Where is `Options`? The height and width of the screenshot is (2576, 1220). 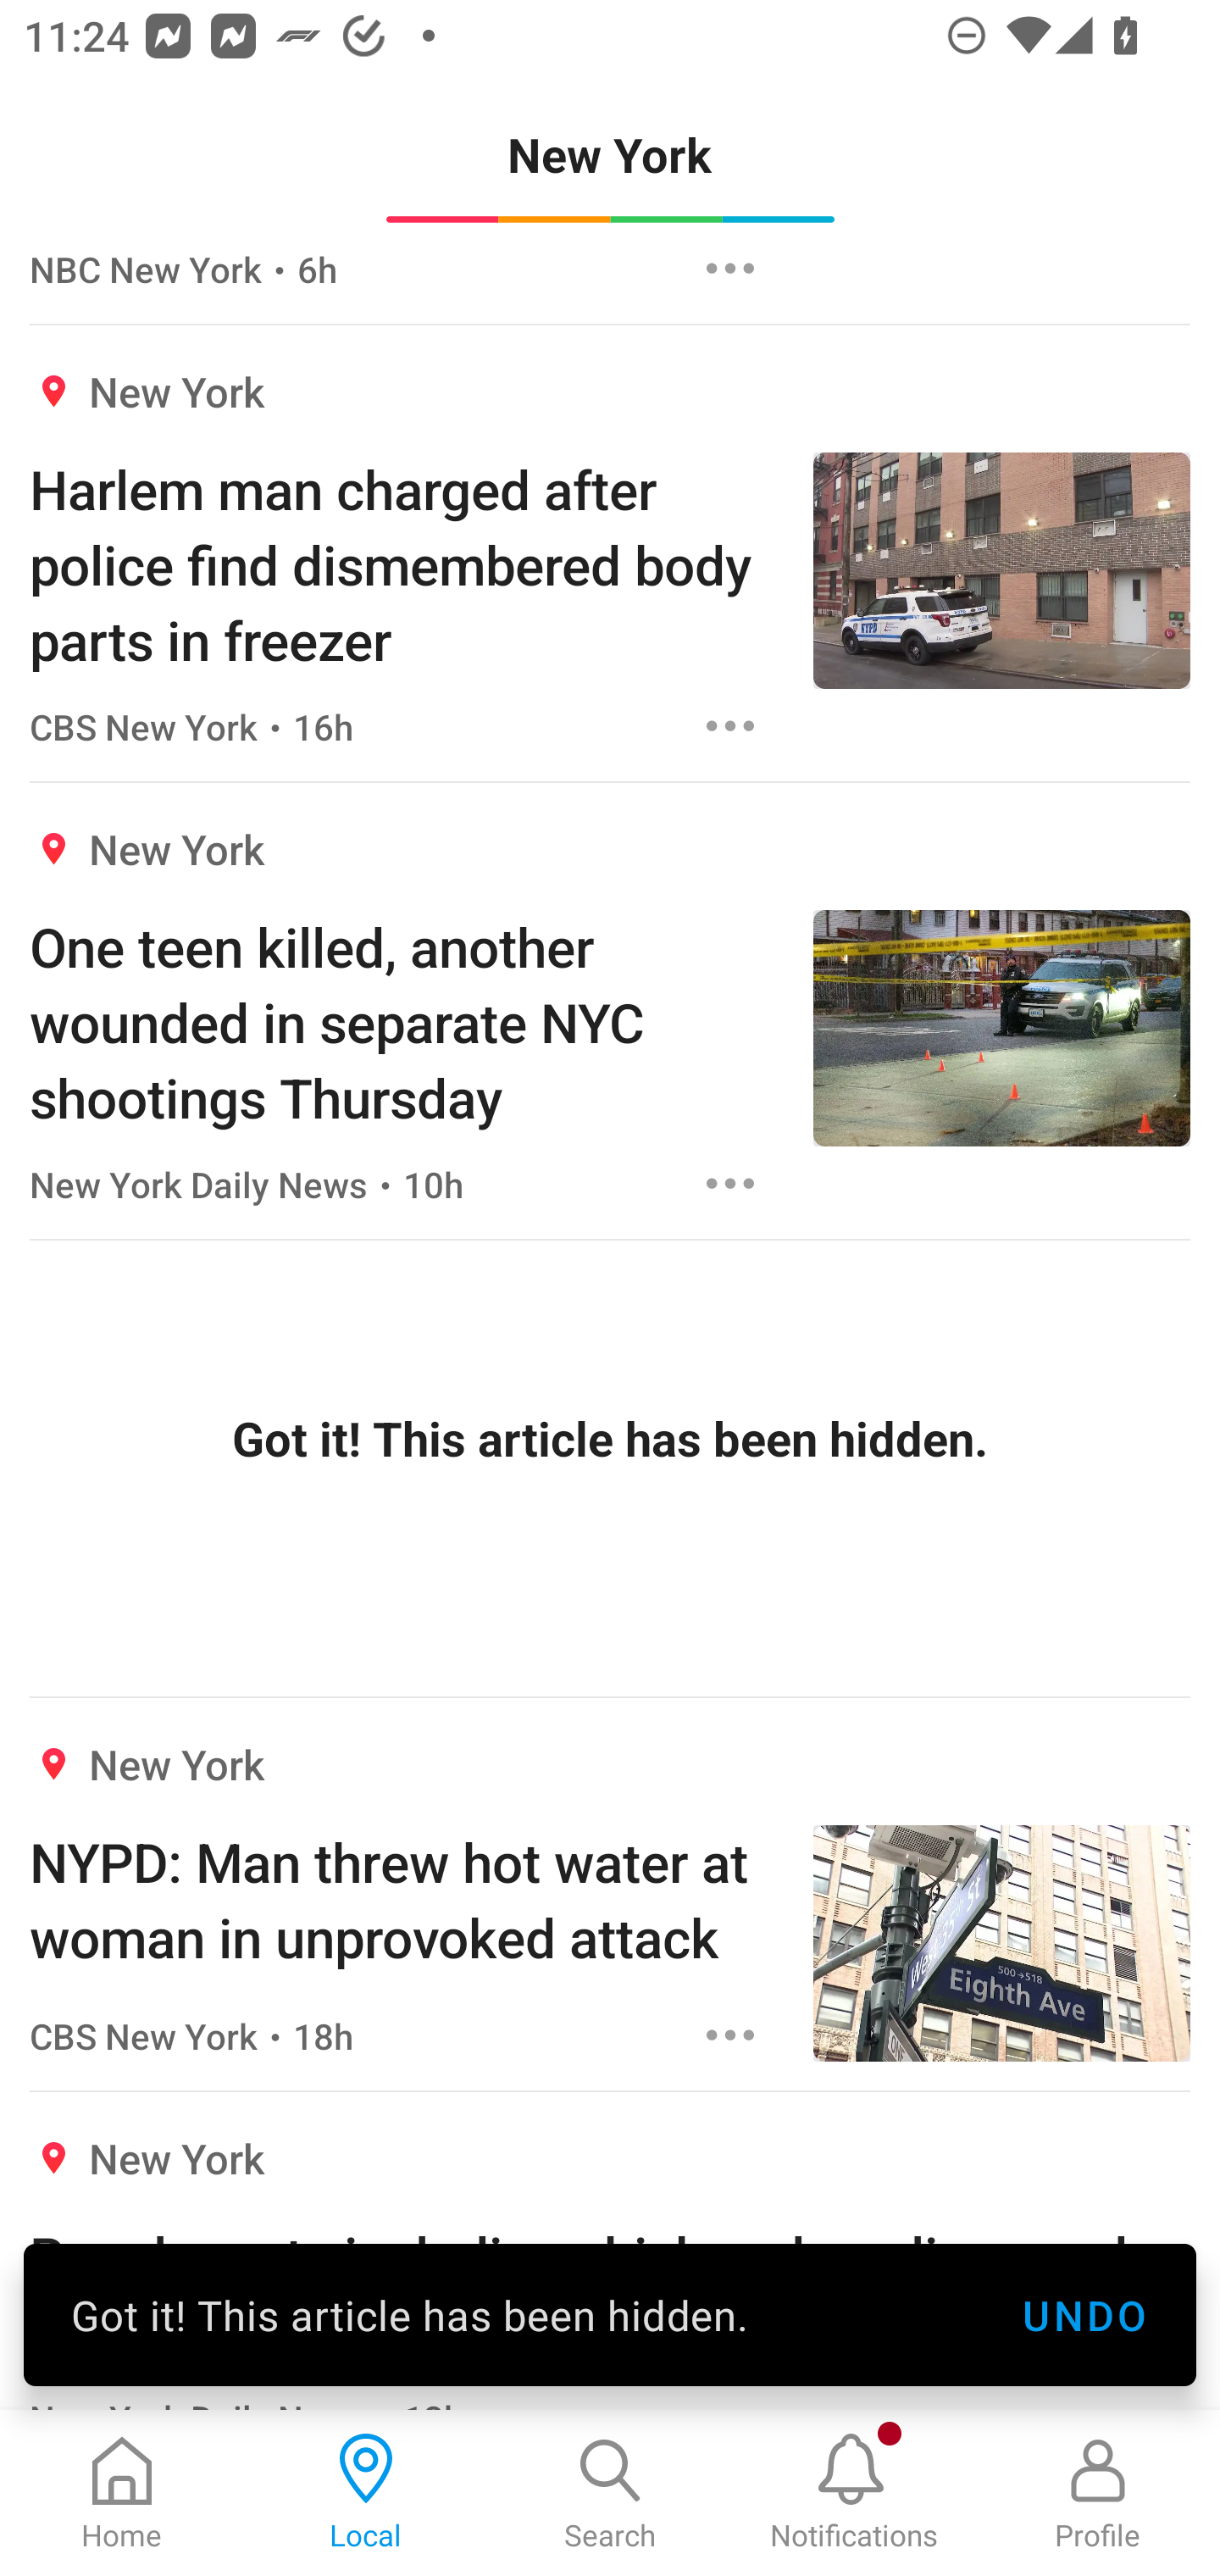
Options is located at coordinates (730, 1641).